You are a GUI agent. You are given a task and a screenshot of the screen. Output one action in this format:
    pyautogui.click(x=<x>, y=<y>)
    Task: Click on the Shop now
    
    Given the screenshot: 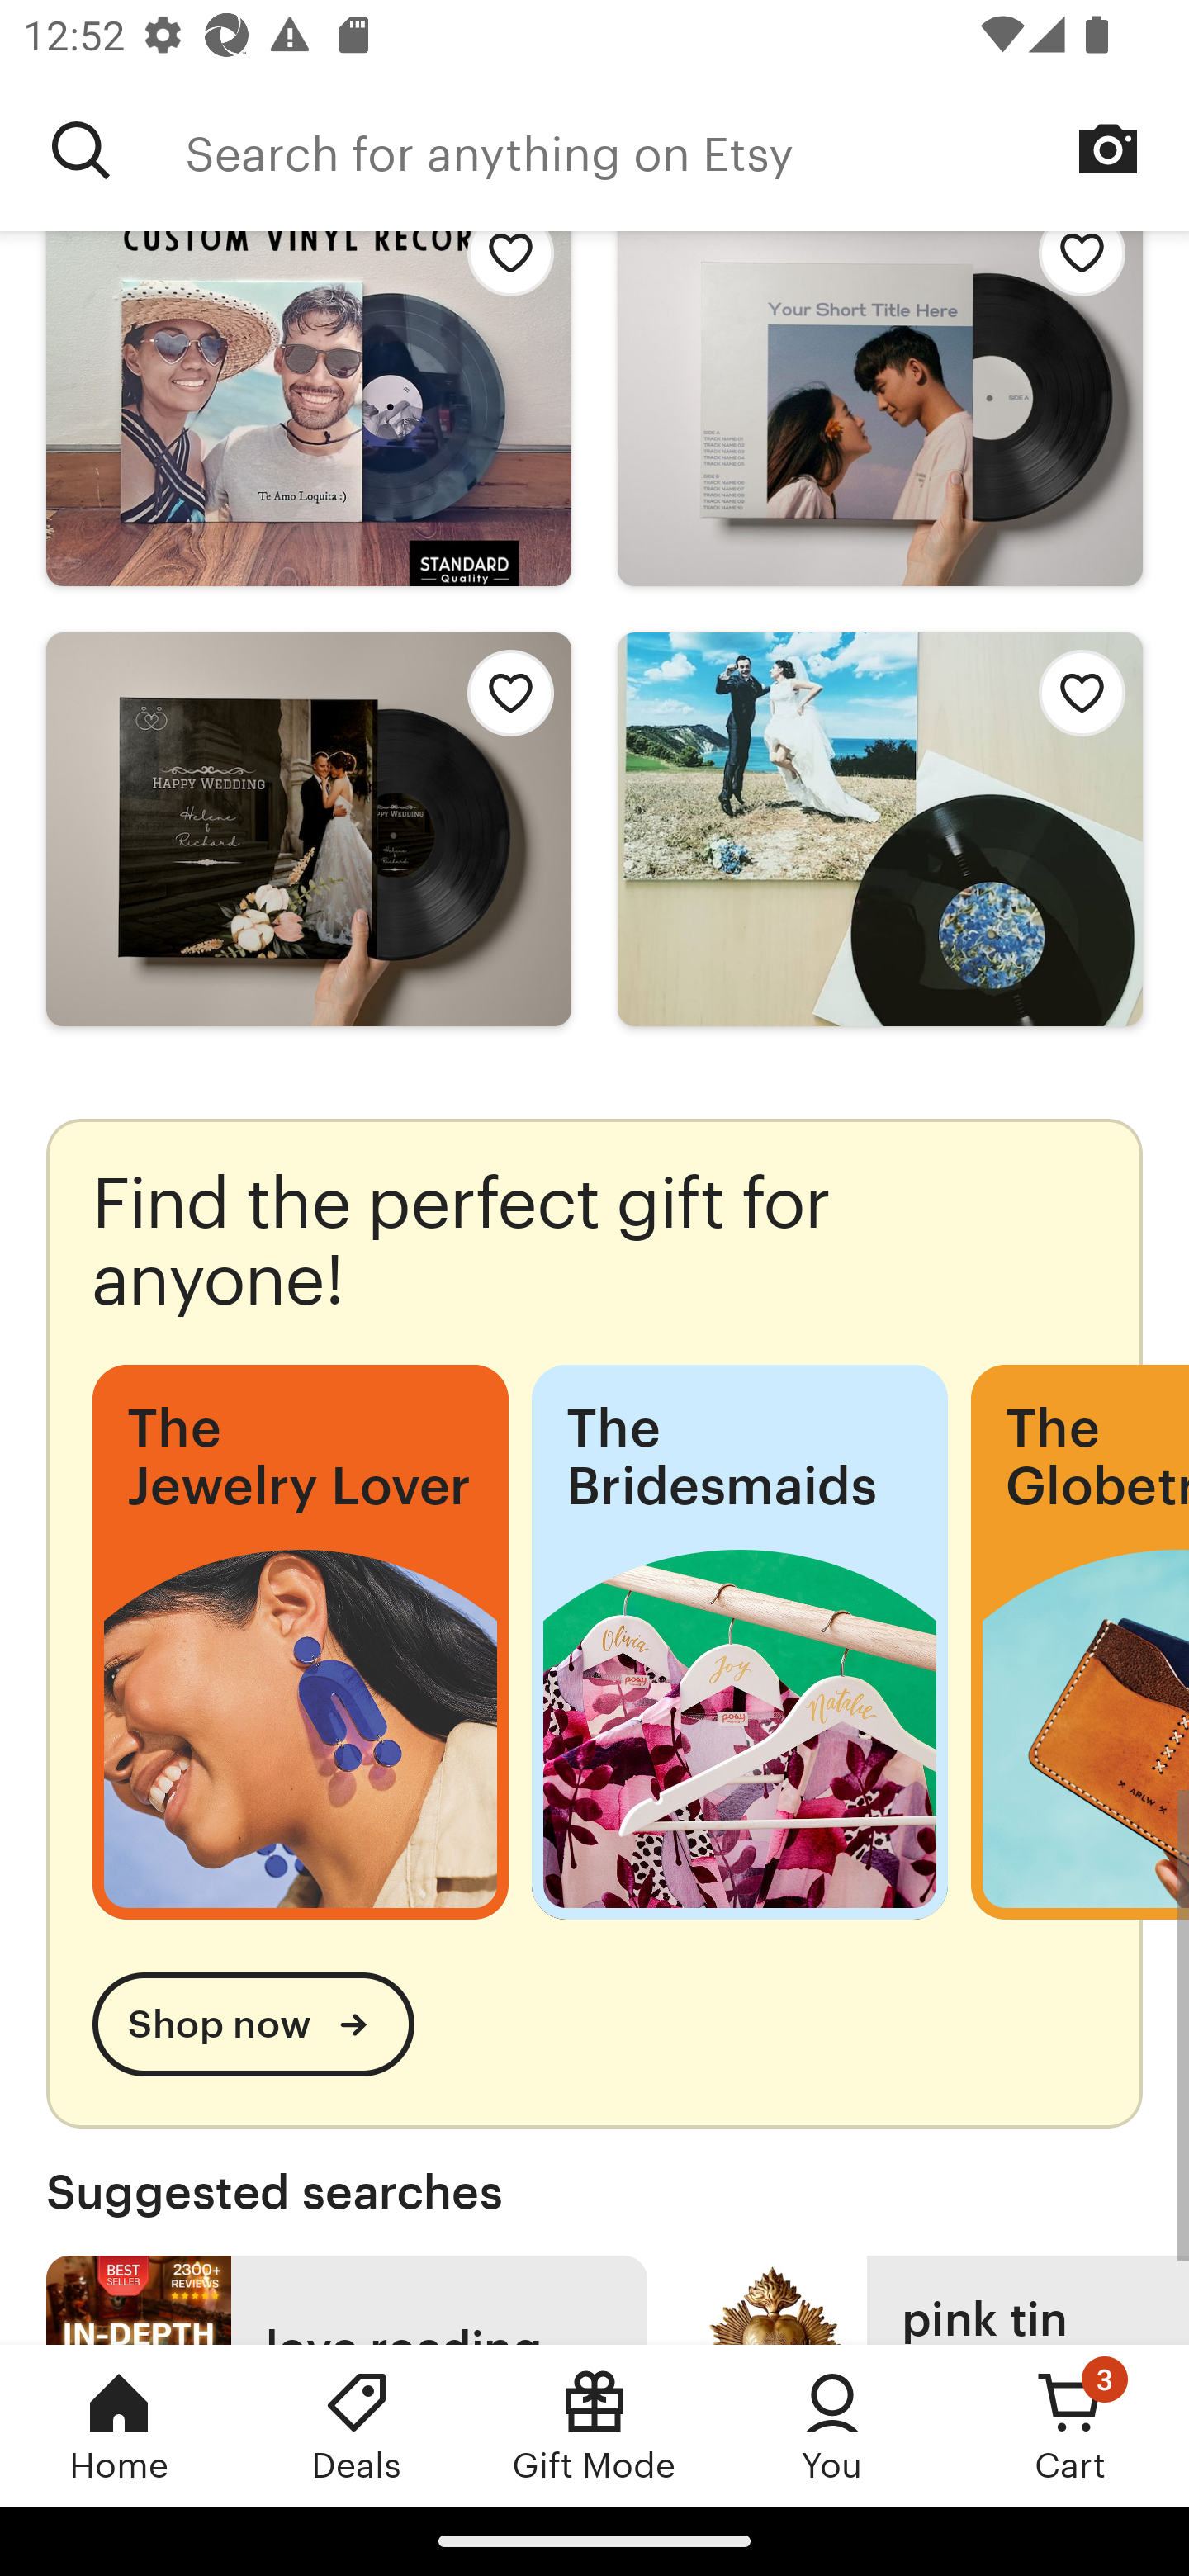 What is the action you would take?
    pyautogui.click(x=253, y=2024)
    